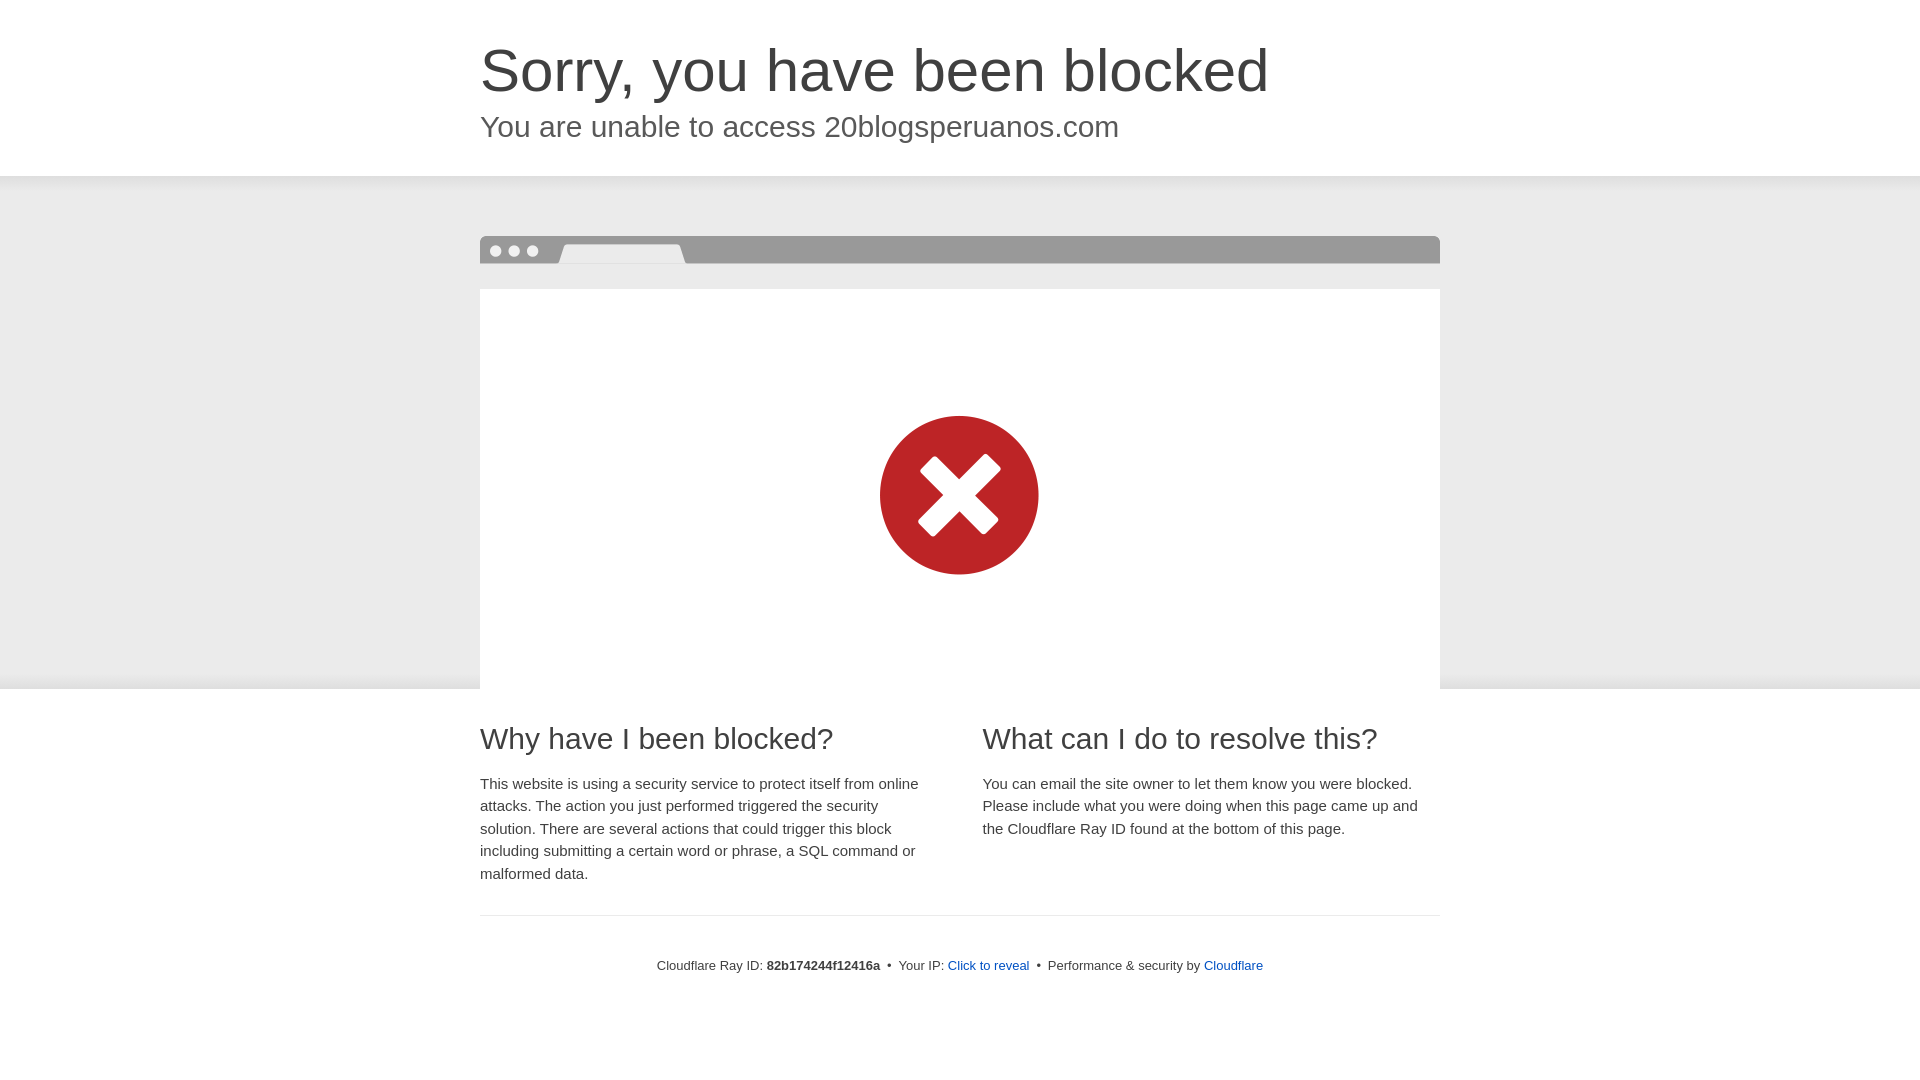 The height and width of the screenshot is (1080, 1920). Describe the element at coordinates (1234, 966) in the screenshot. I see `Cloudflare` at that location.